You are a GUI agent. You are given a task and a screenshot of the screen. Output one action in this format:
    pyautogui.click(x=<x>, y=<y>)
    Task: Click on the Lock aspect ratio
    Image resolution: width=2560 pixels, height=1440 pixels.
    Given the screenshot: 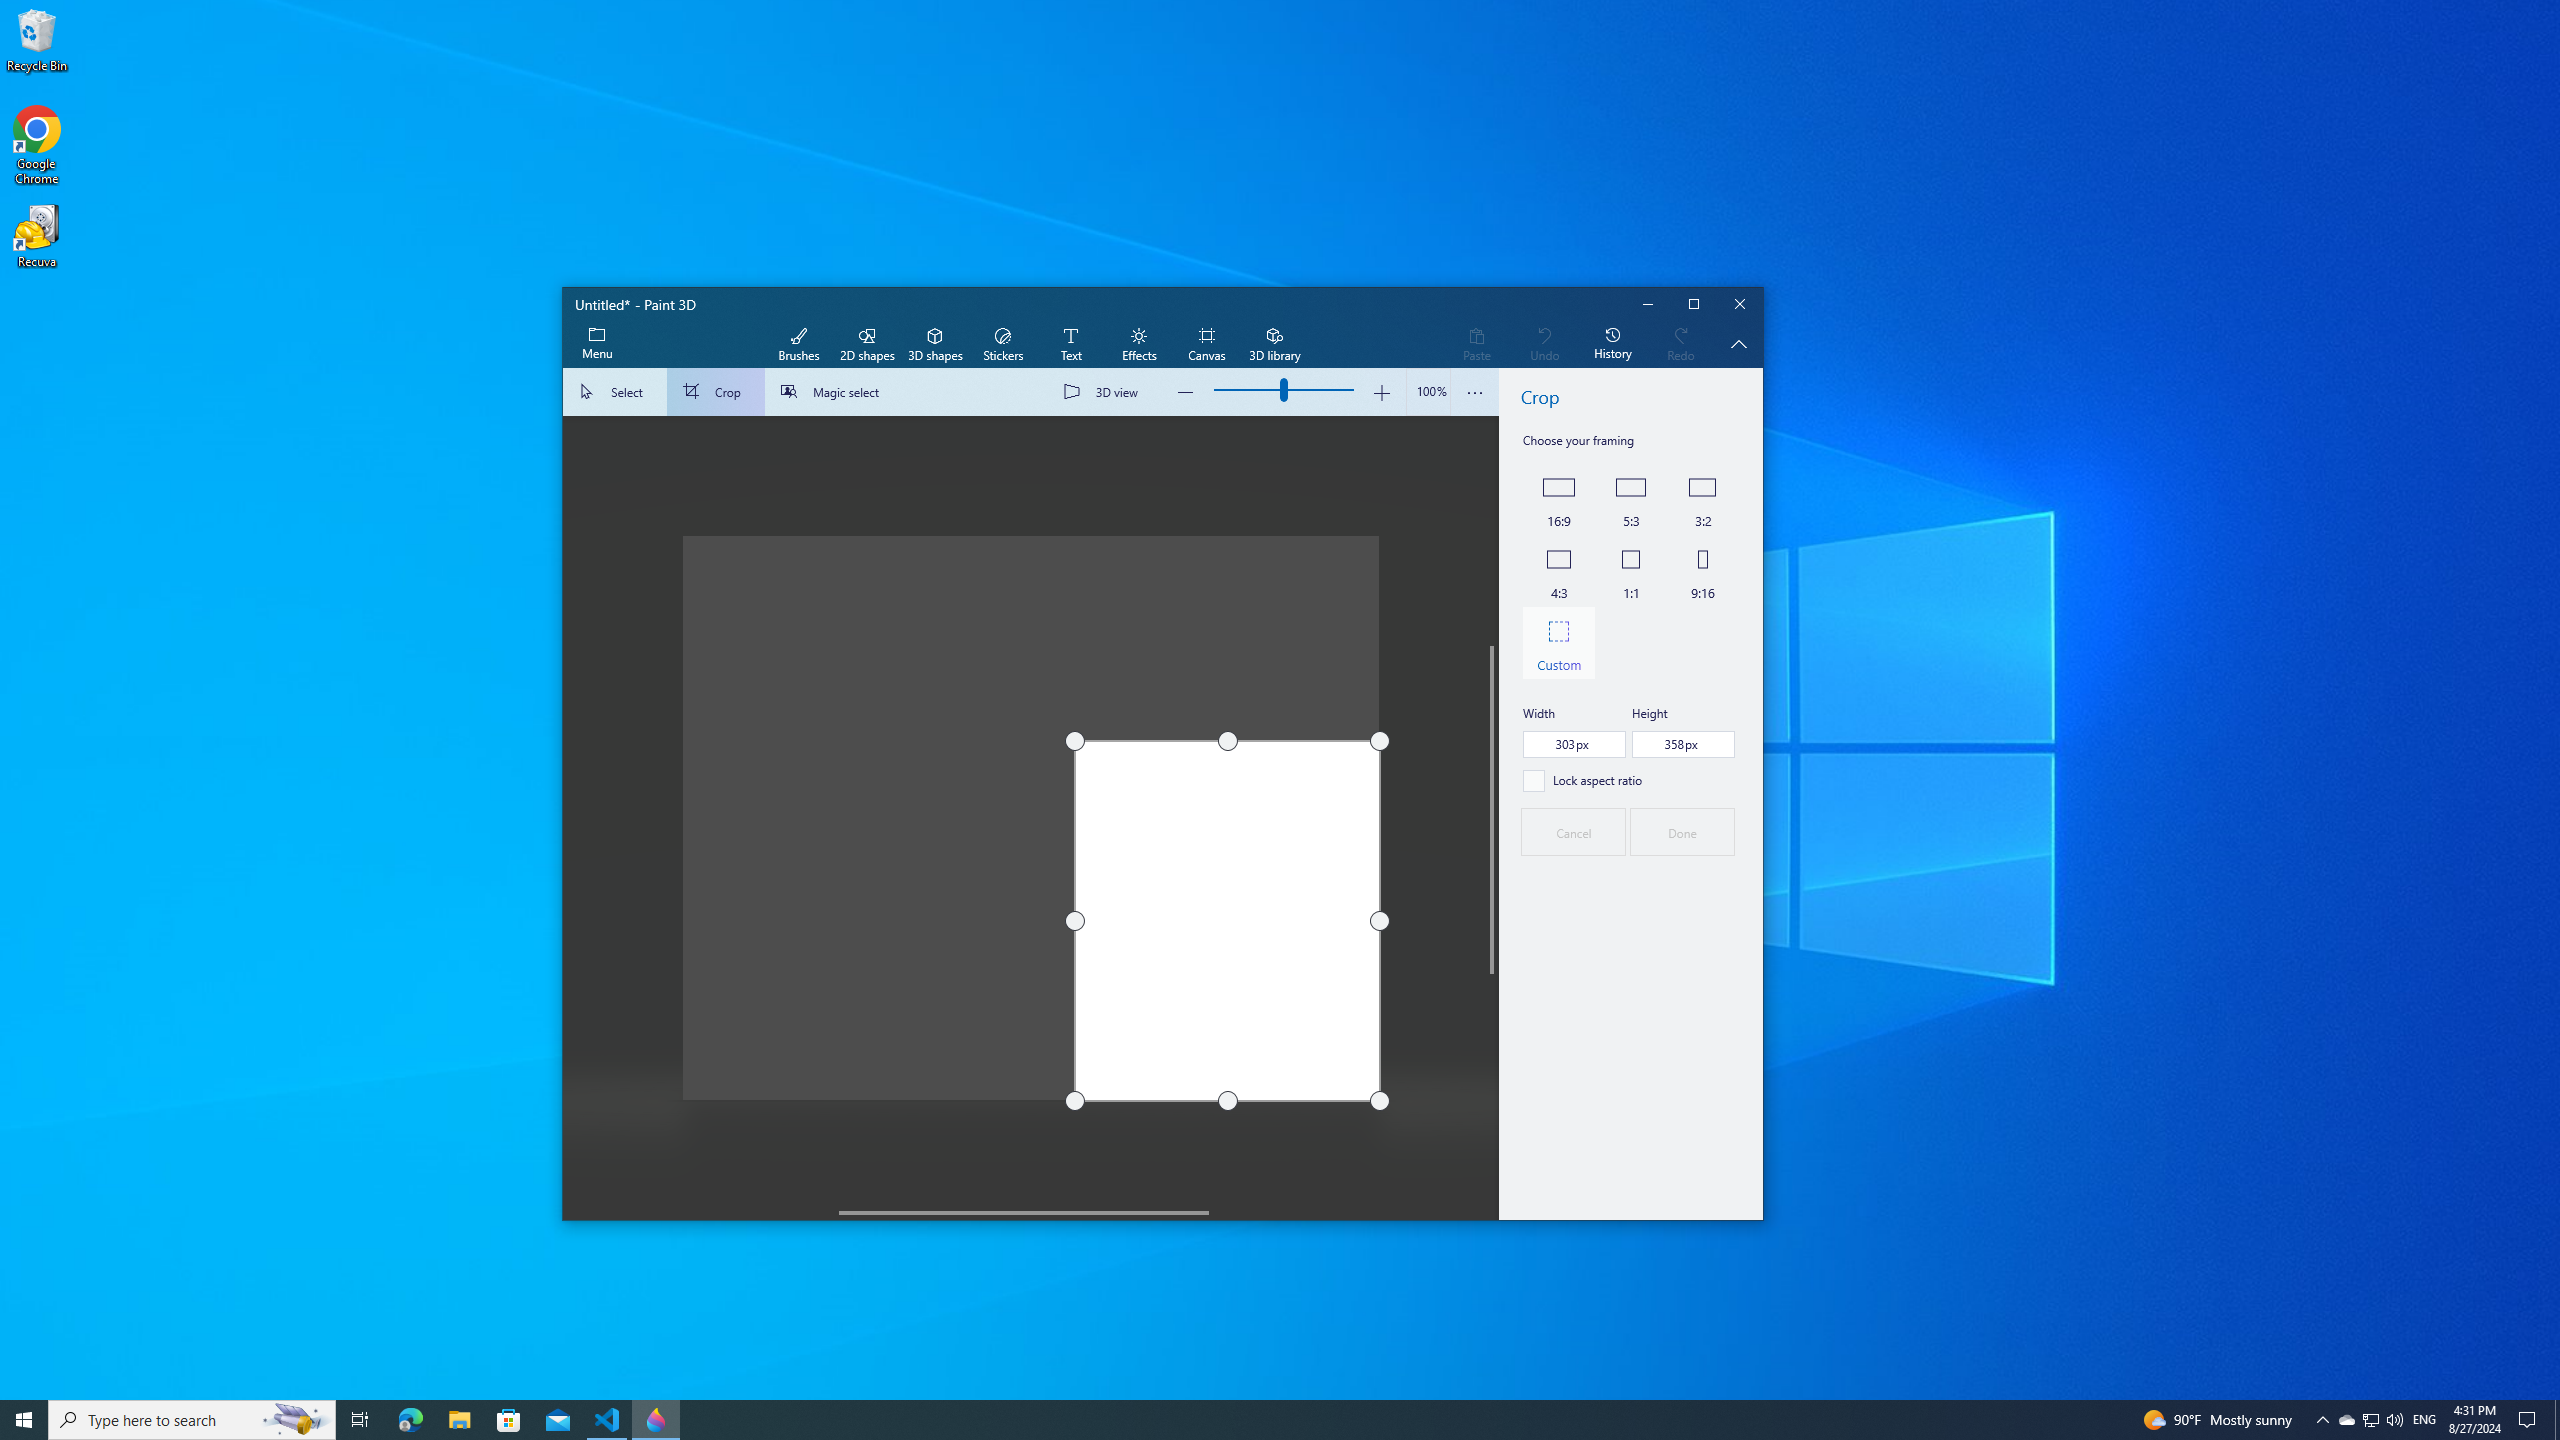 What is the action you would take?
    pyautogui.click(x=1583, y=780)
    